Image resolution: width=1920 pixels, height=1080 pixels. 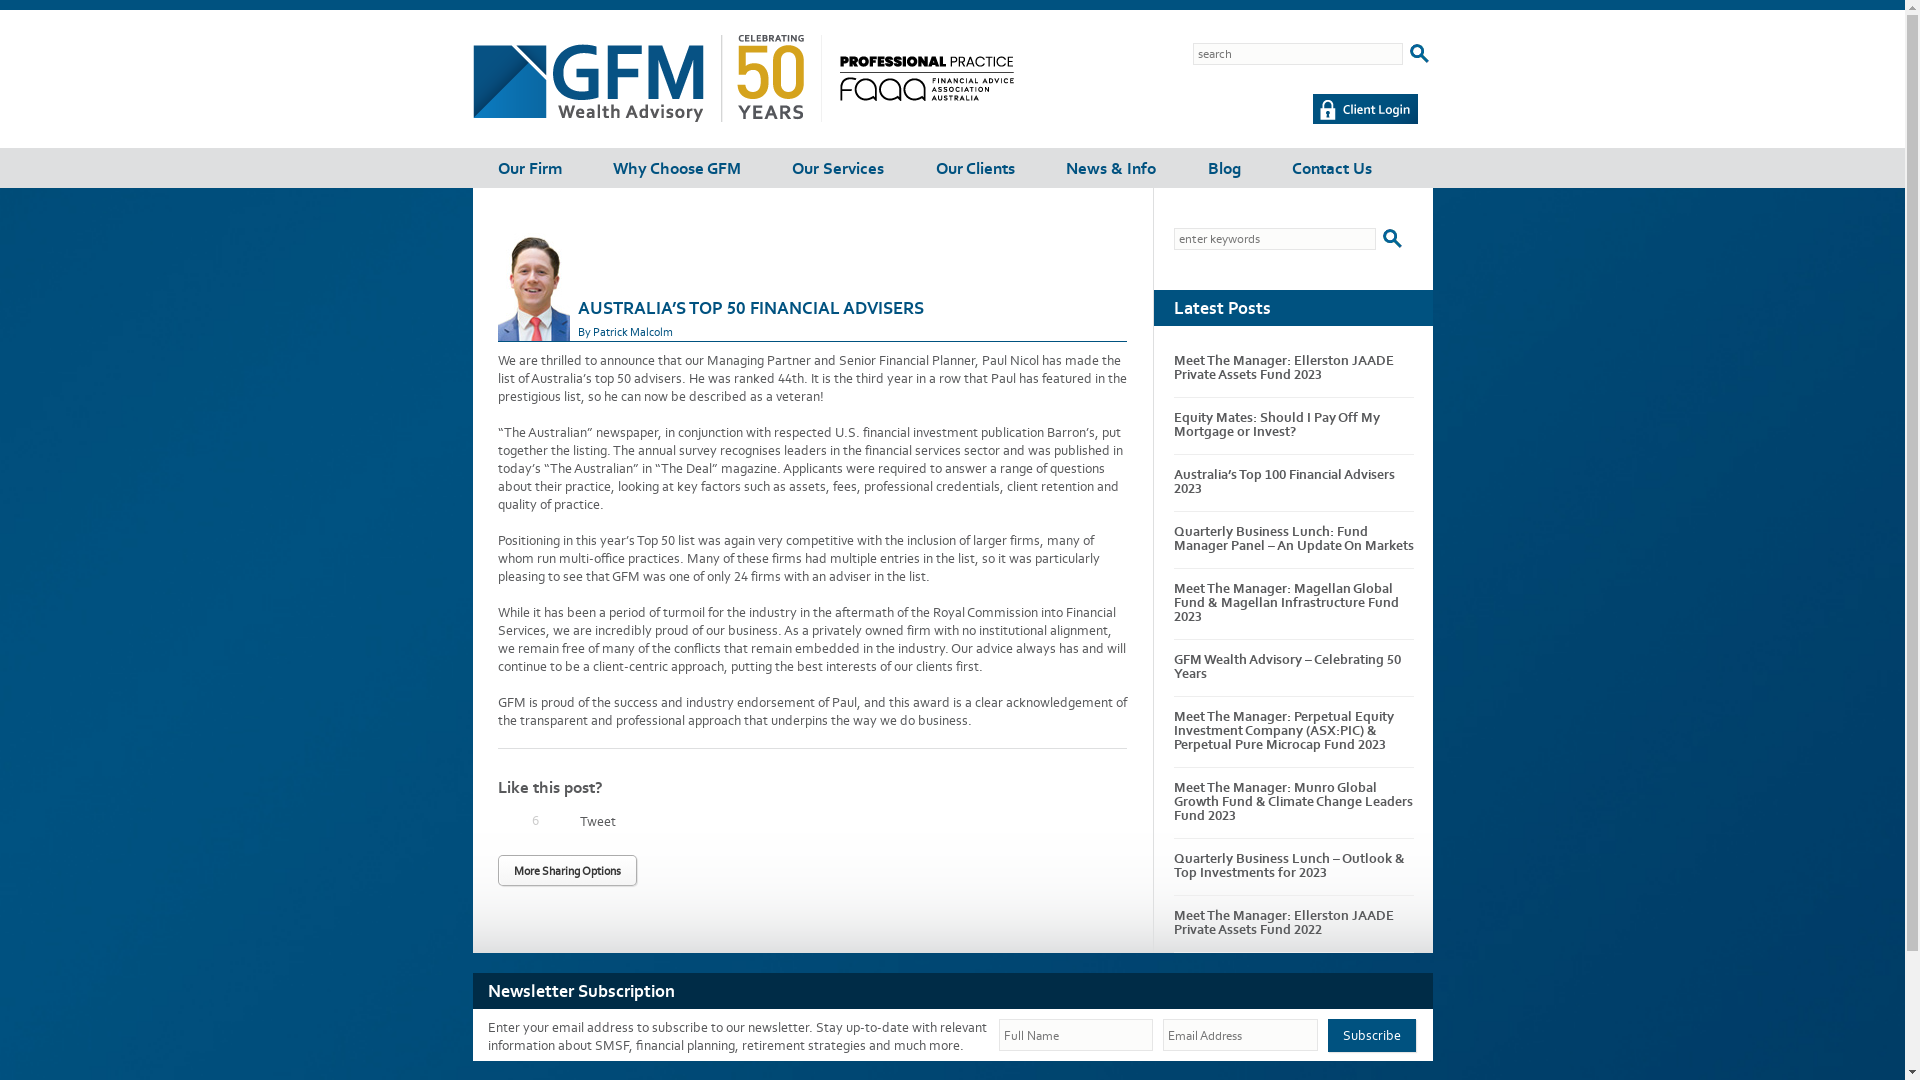 I want to click on Meet The Manager: Ellerston JAADE Private Assets Fund 2023, so click(x=1284, y=368).